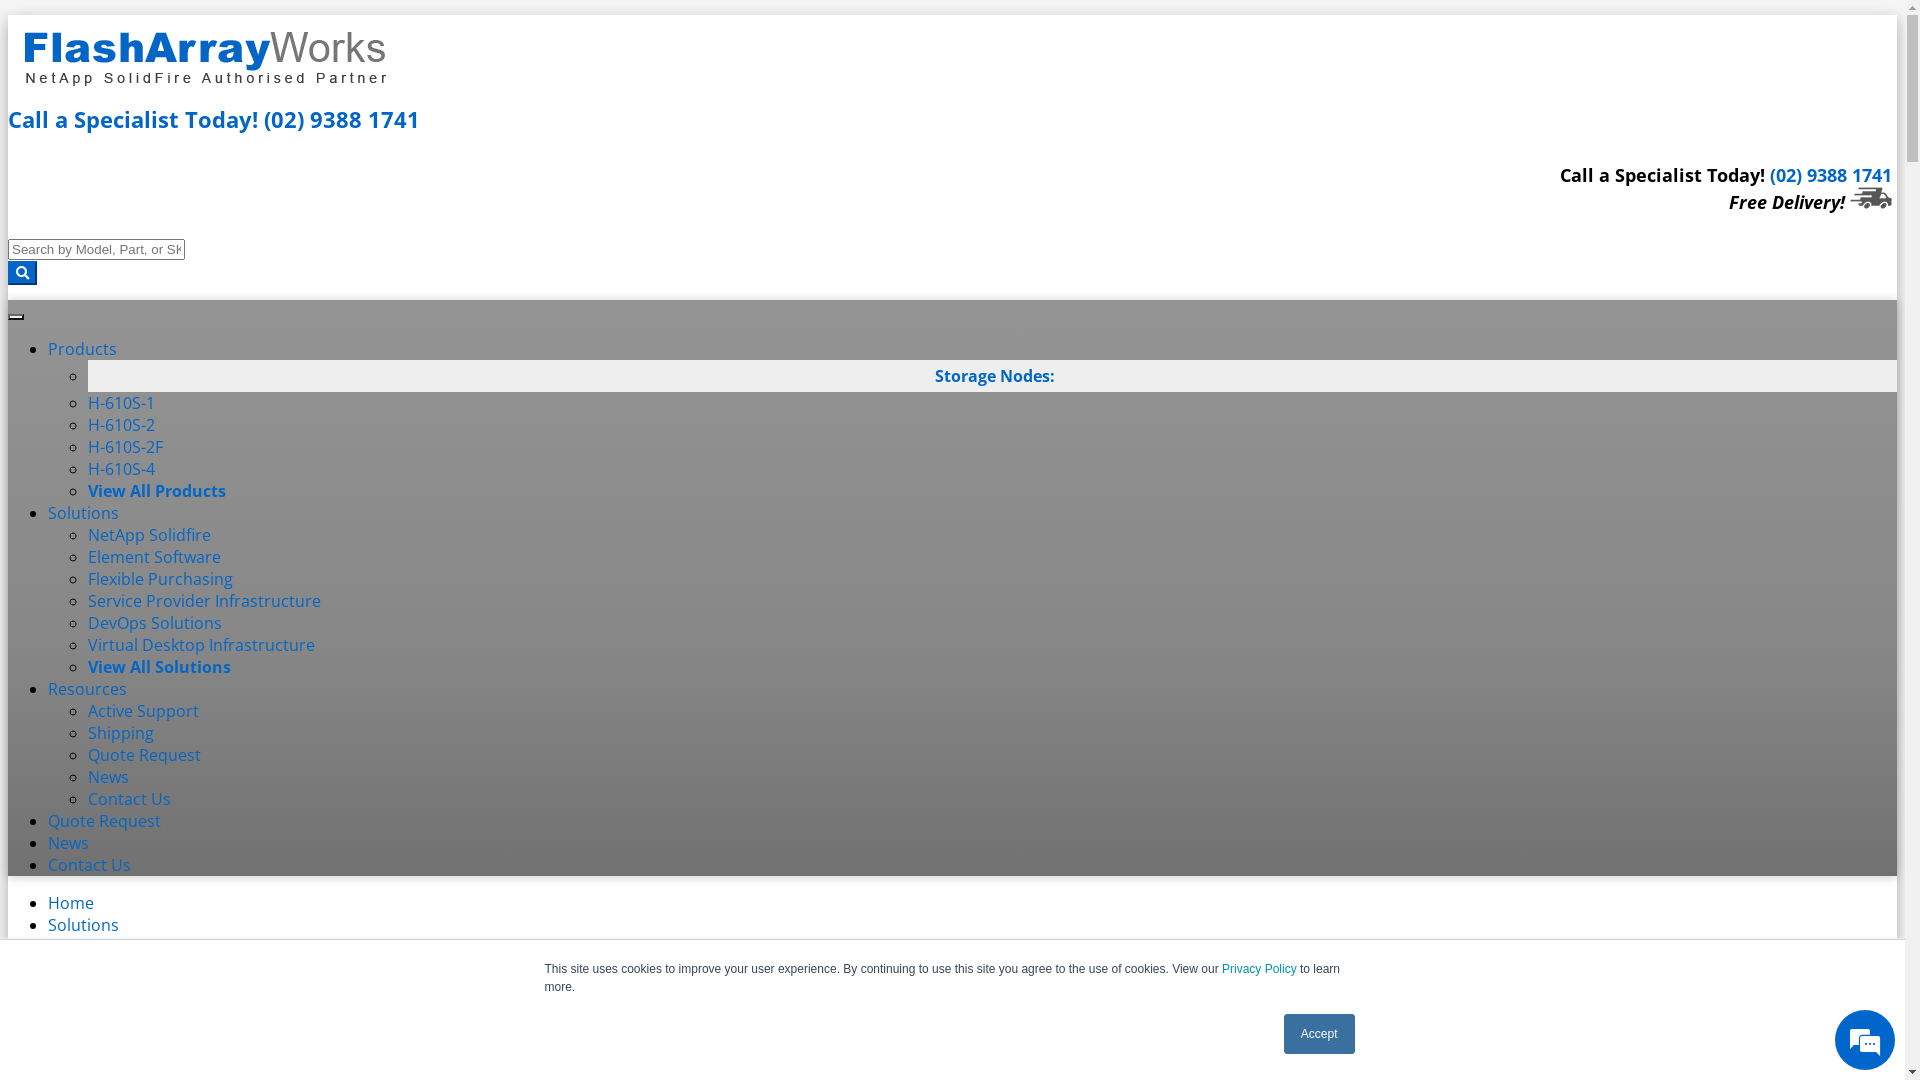 Image resolution: width=1920 pixels, height=1080 pixels. What do you see at coordinates (122, 403) in the screenshot?
I see `H-610S-1` at bounding box center [122, 403].